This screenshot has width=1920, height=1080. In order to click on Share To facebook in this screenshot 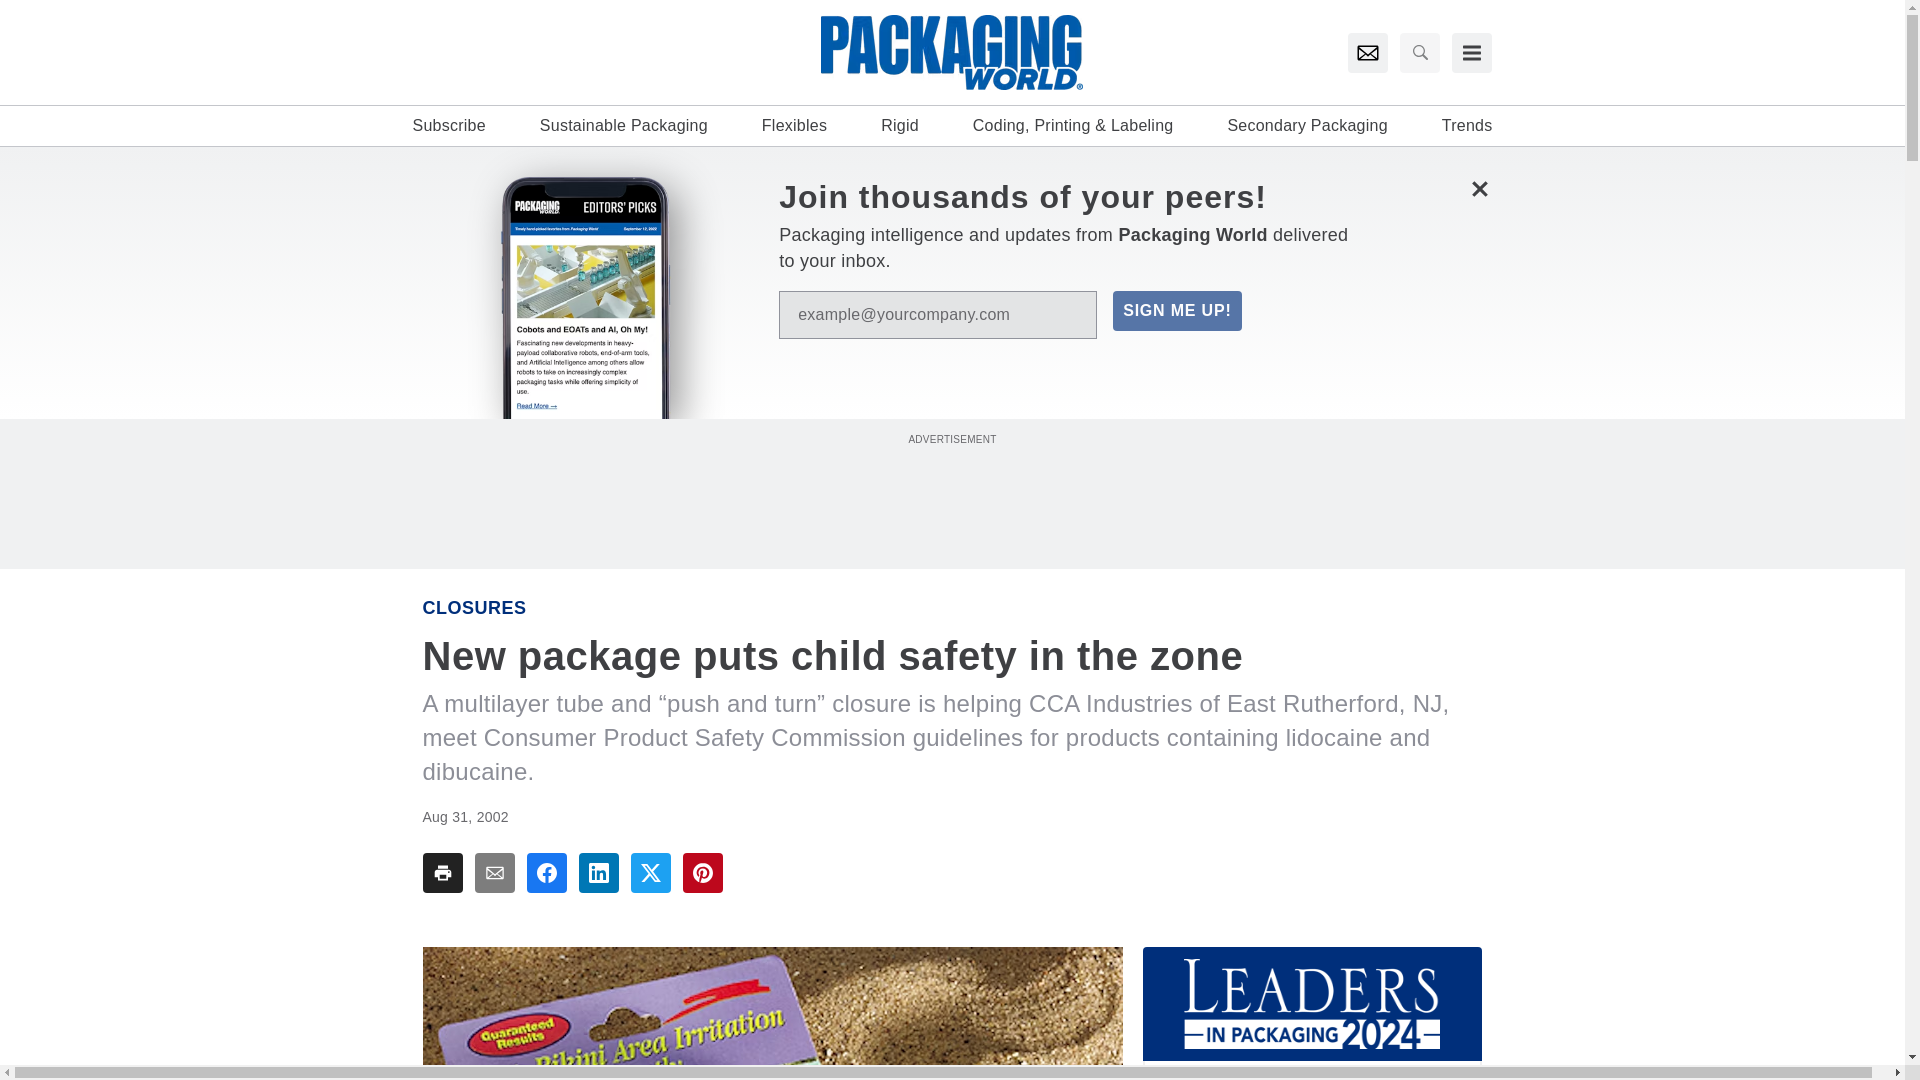, I will do `click(546, 873)`.